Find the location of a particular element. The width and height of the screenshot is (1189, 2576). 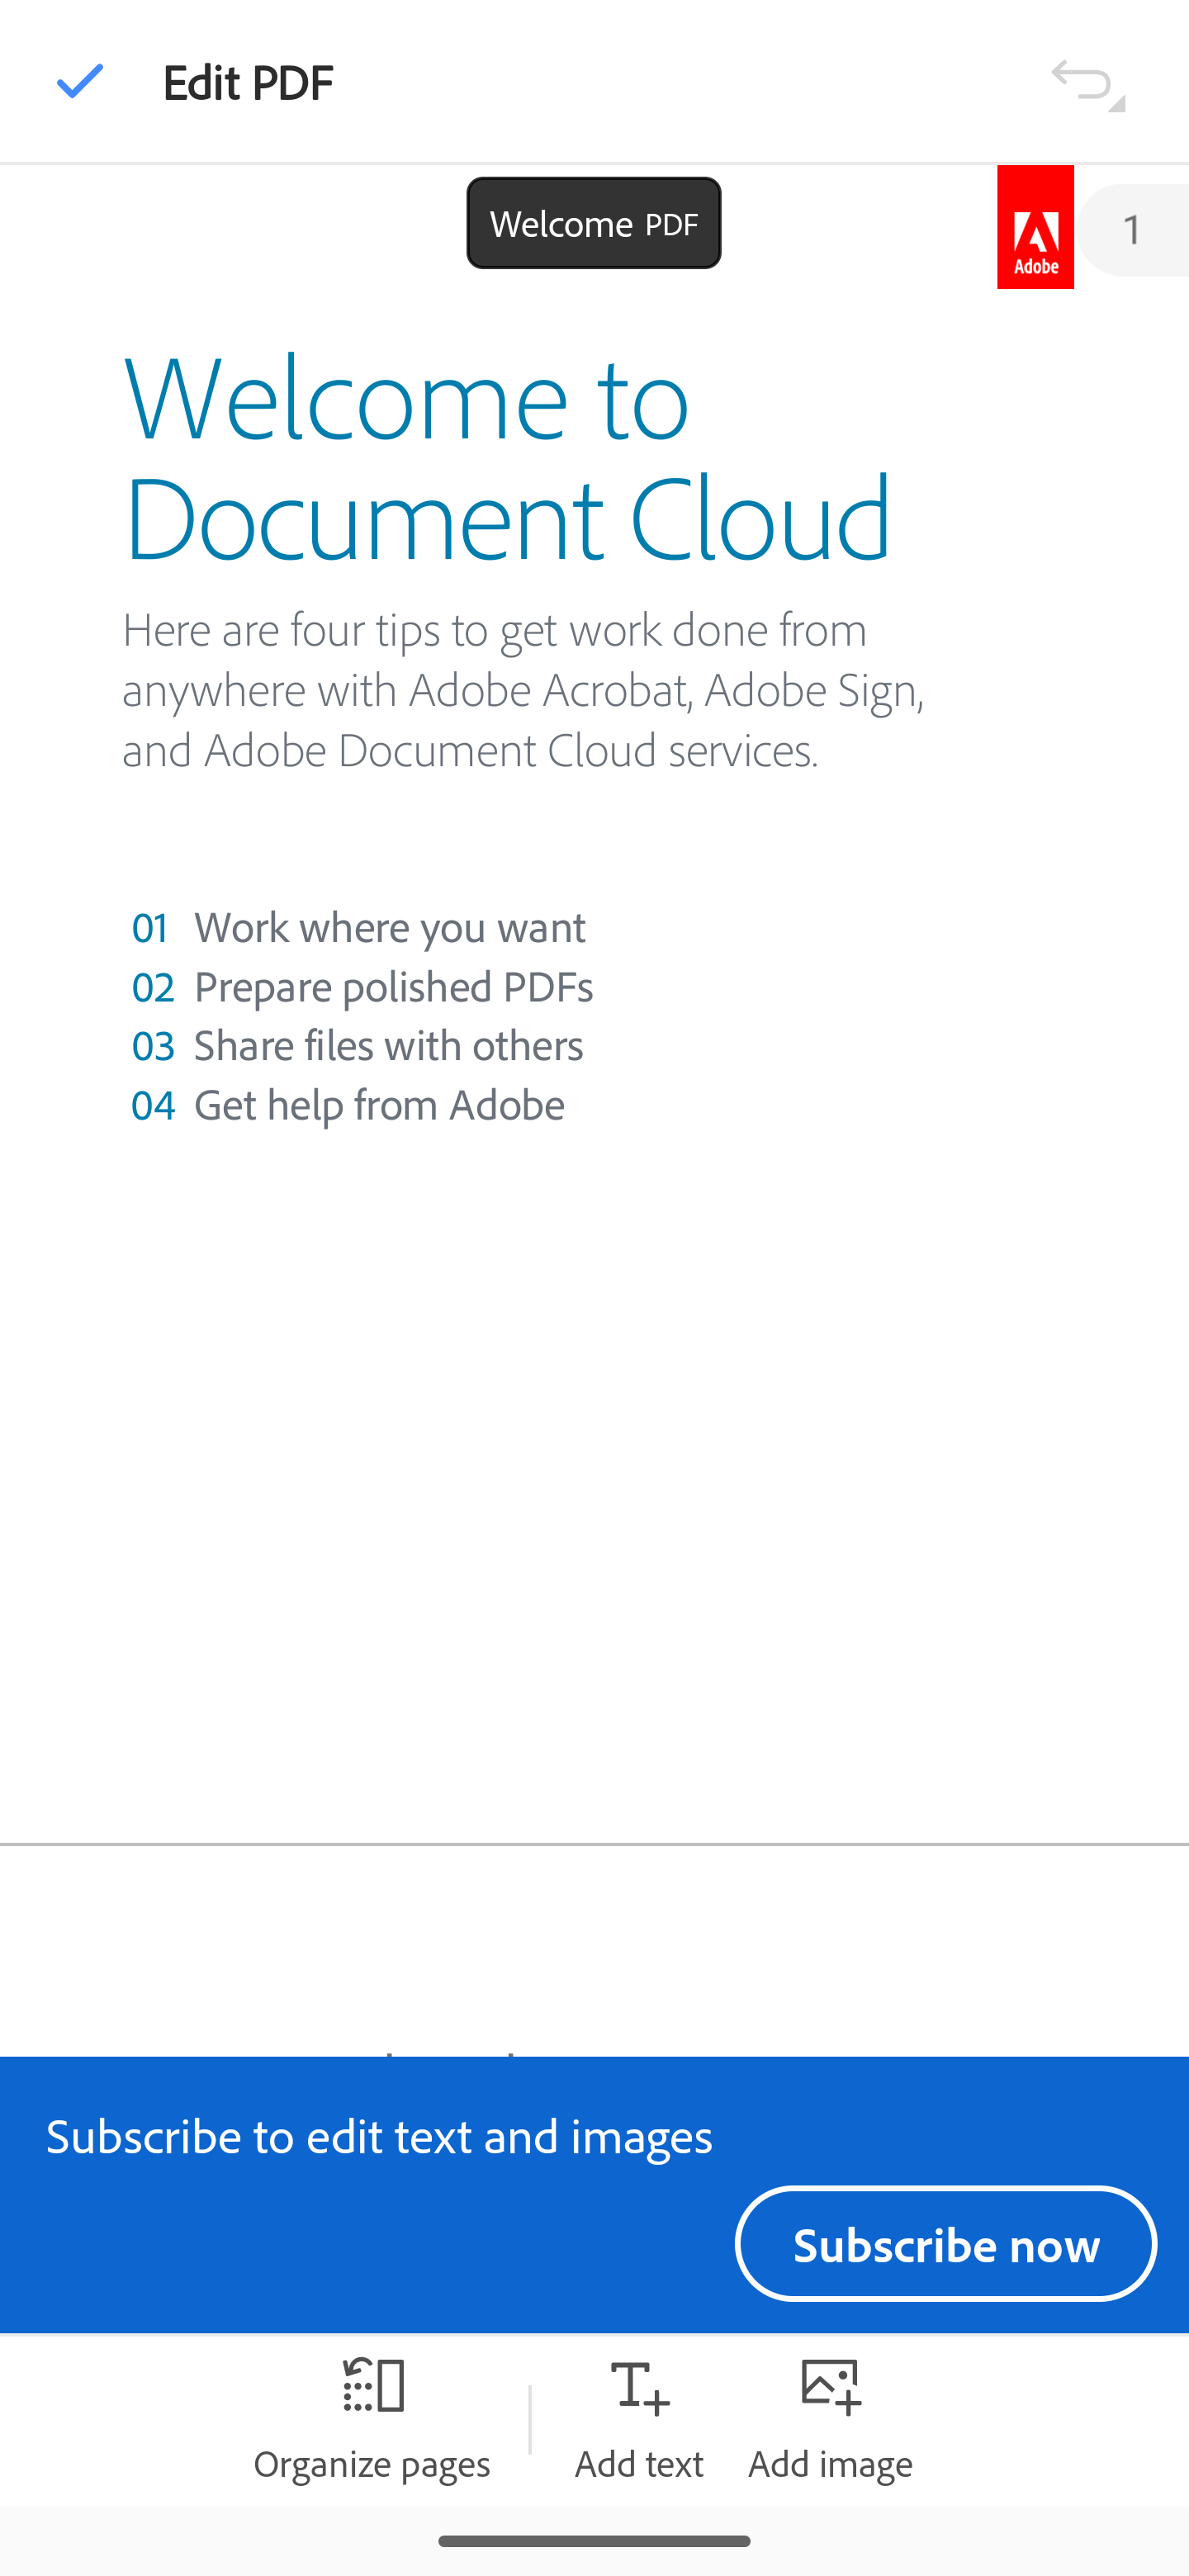

Organize pages is located at coordinates (372, 2419).